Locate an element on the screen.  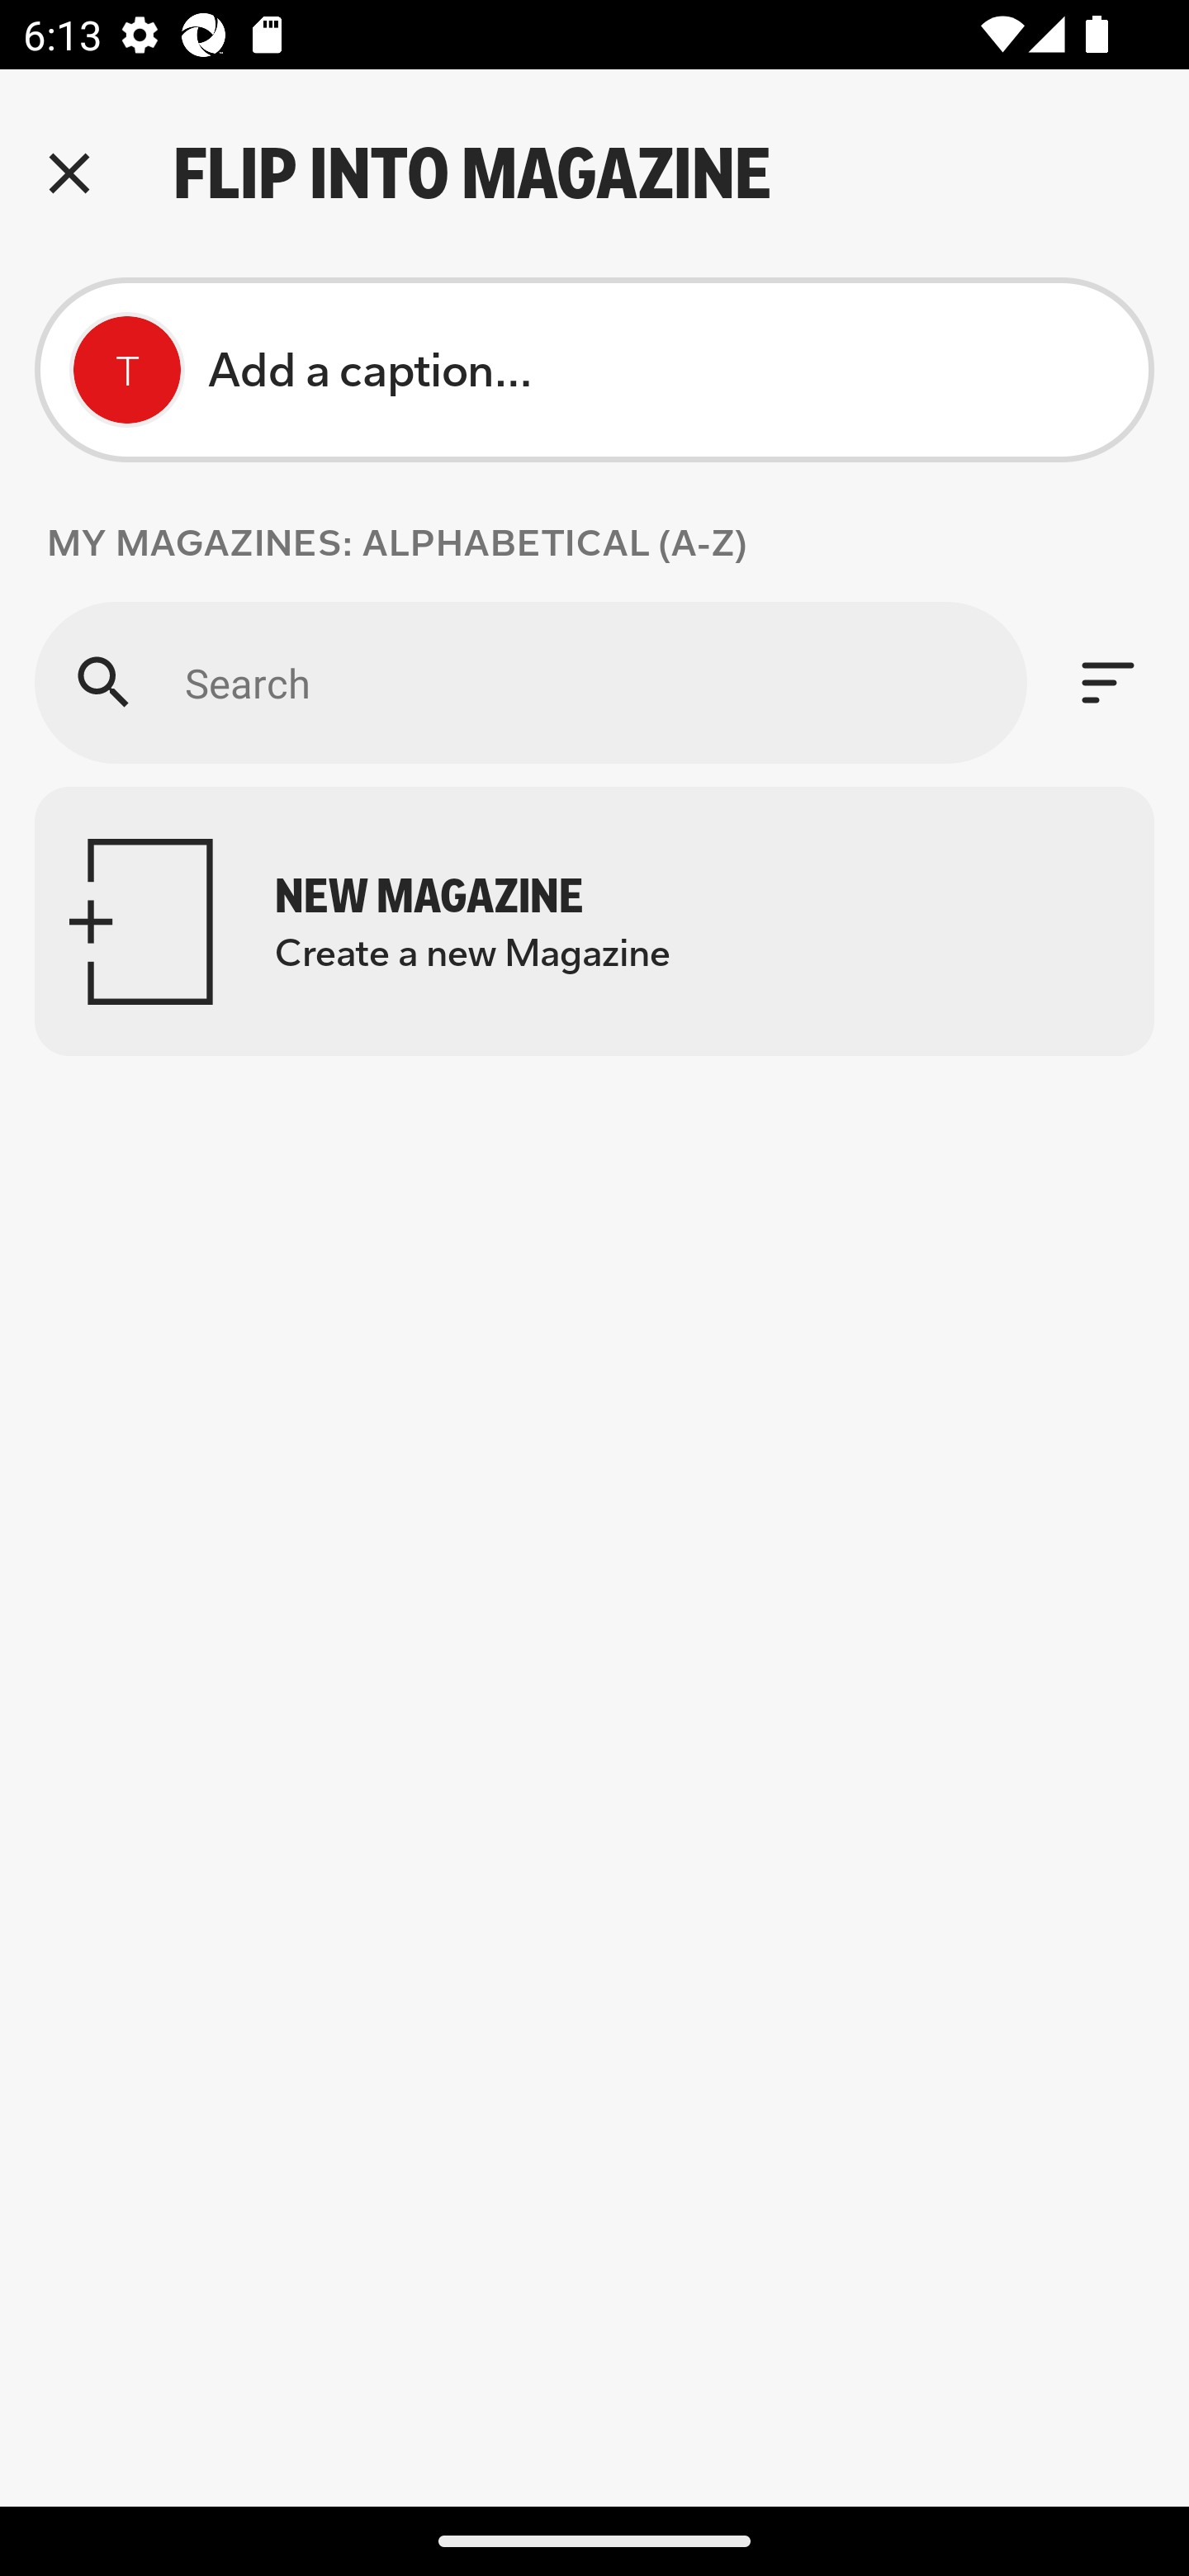
Test Appium Add a caption… is located at coordinates (594, 369).